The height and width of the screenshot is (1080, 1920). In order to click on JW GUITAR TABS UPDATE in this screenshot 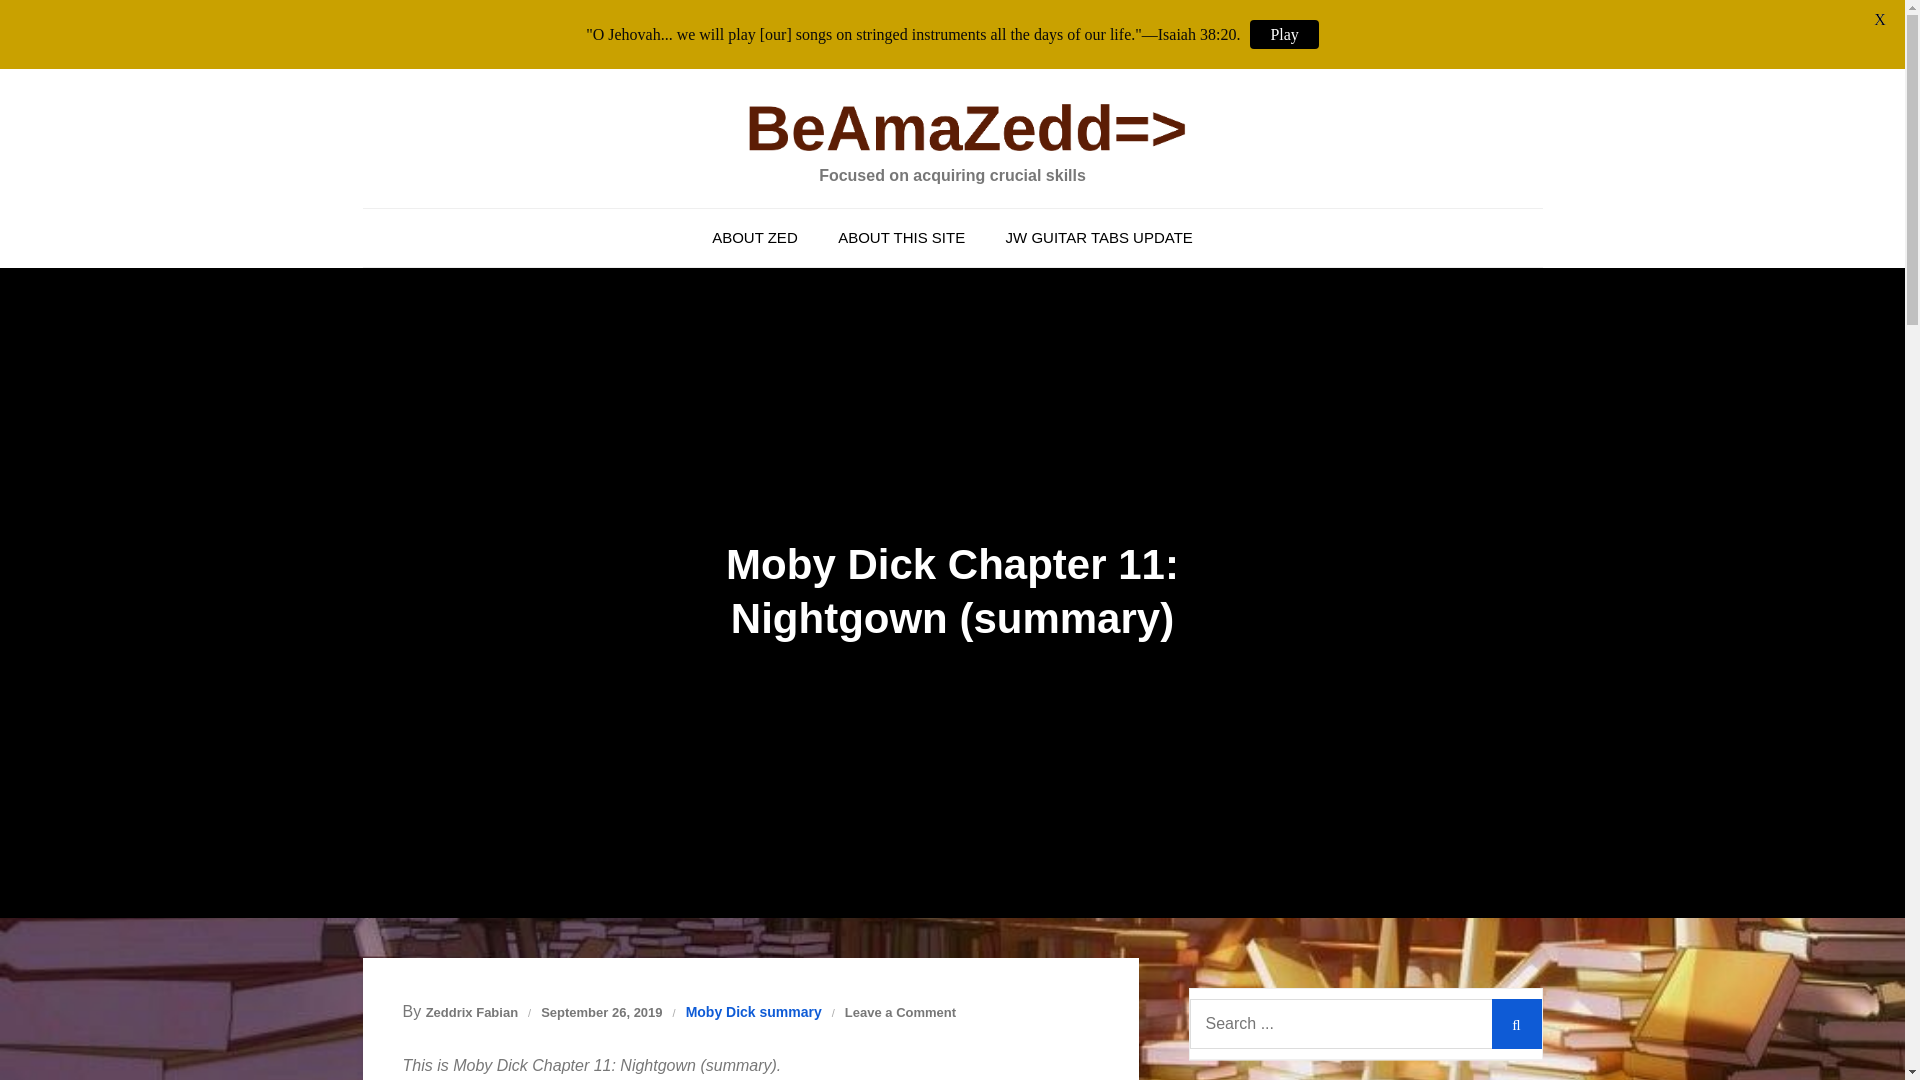, I will do `click(1100, 238)`.